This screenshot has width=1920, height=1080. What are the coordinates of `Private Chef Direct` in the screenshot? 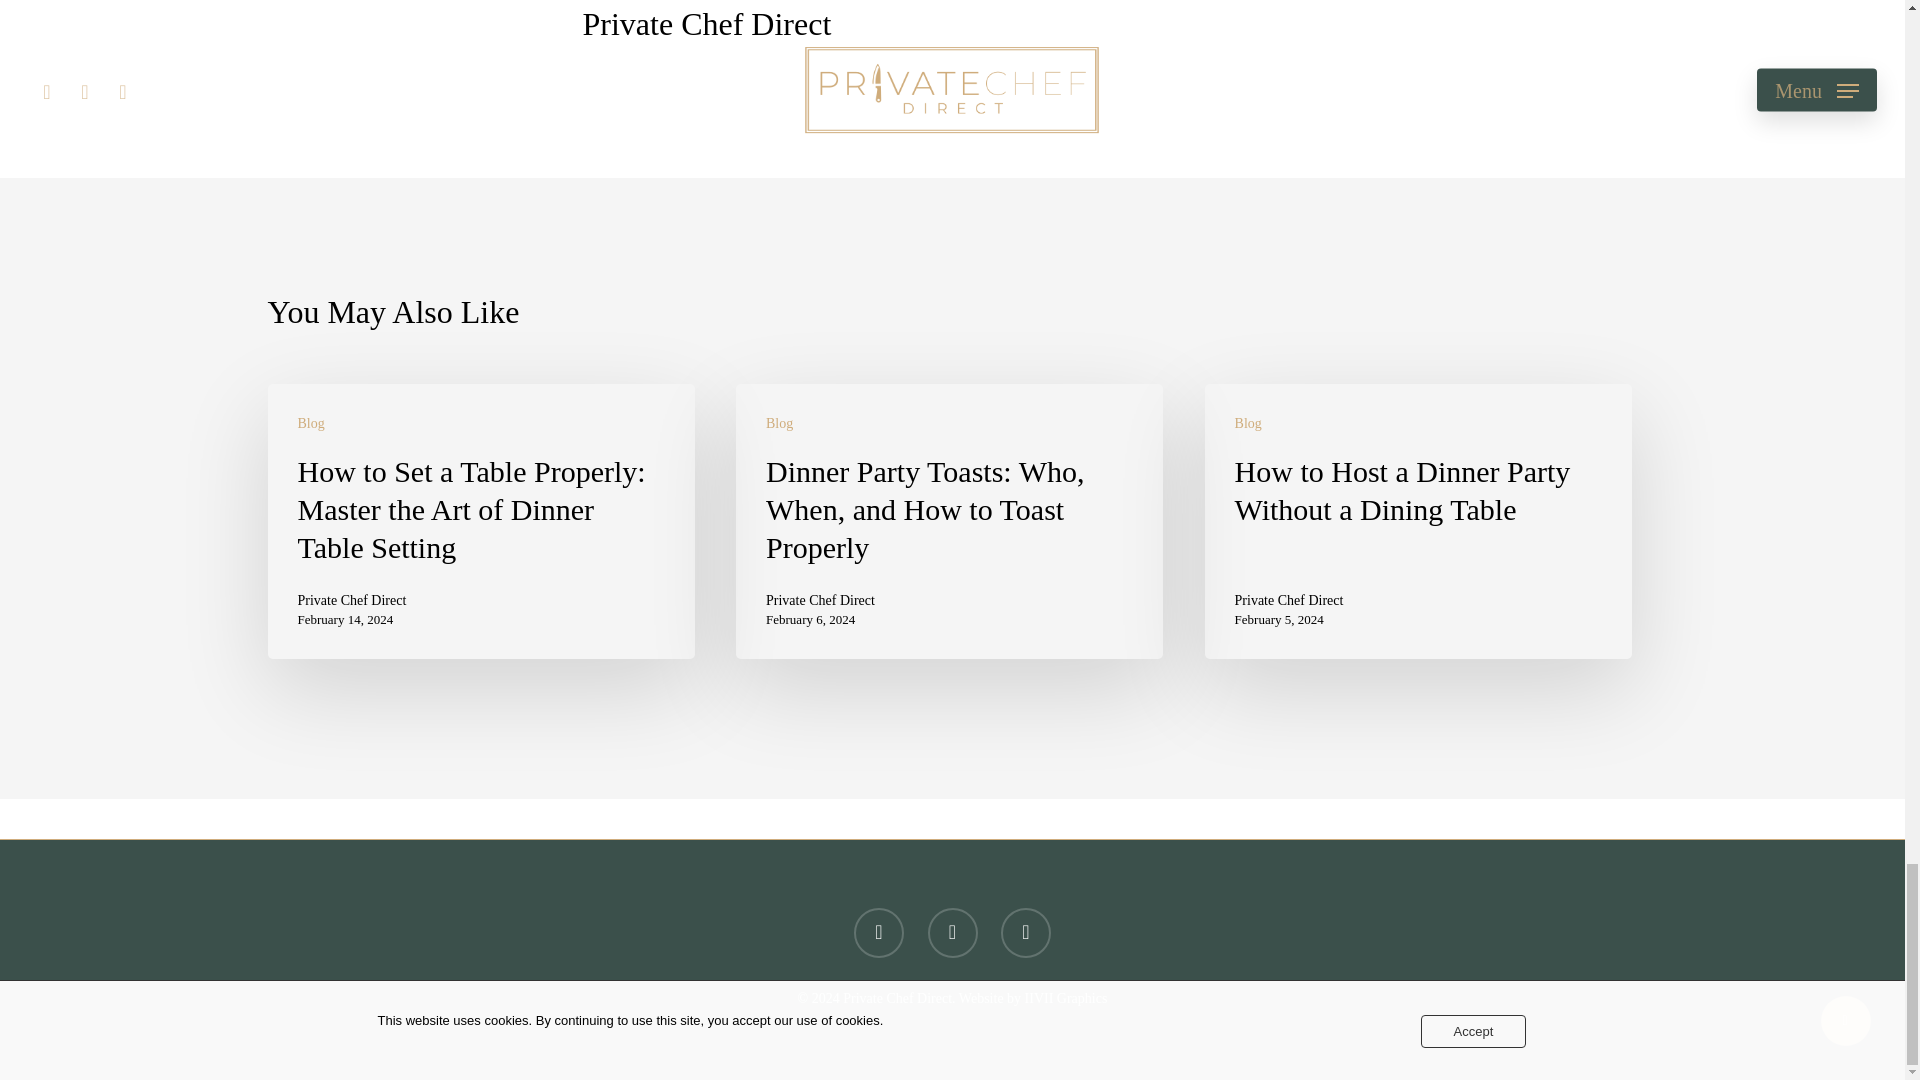 It's located at (820, 600).